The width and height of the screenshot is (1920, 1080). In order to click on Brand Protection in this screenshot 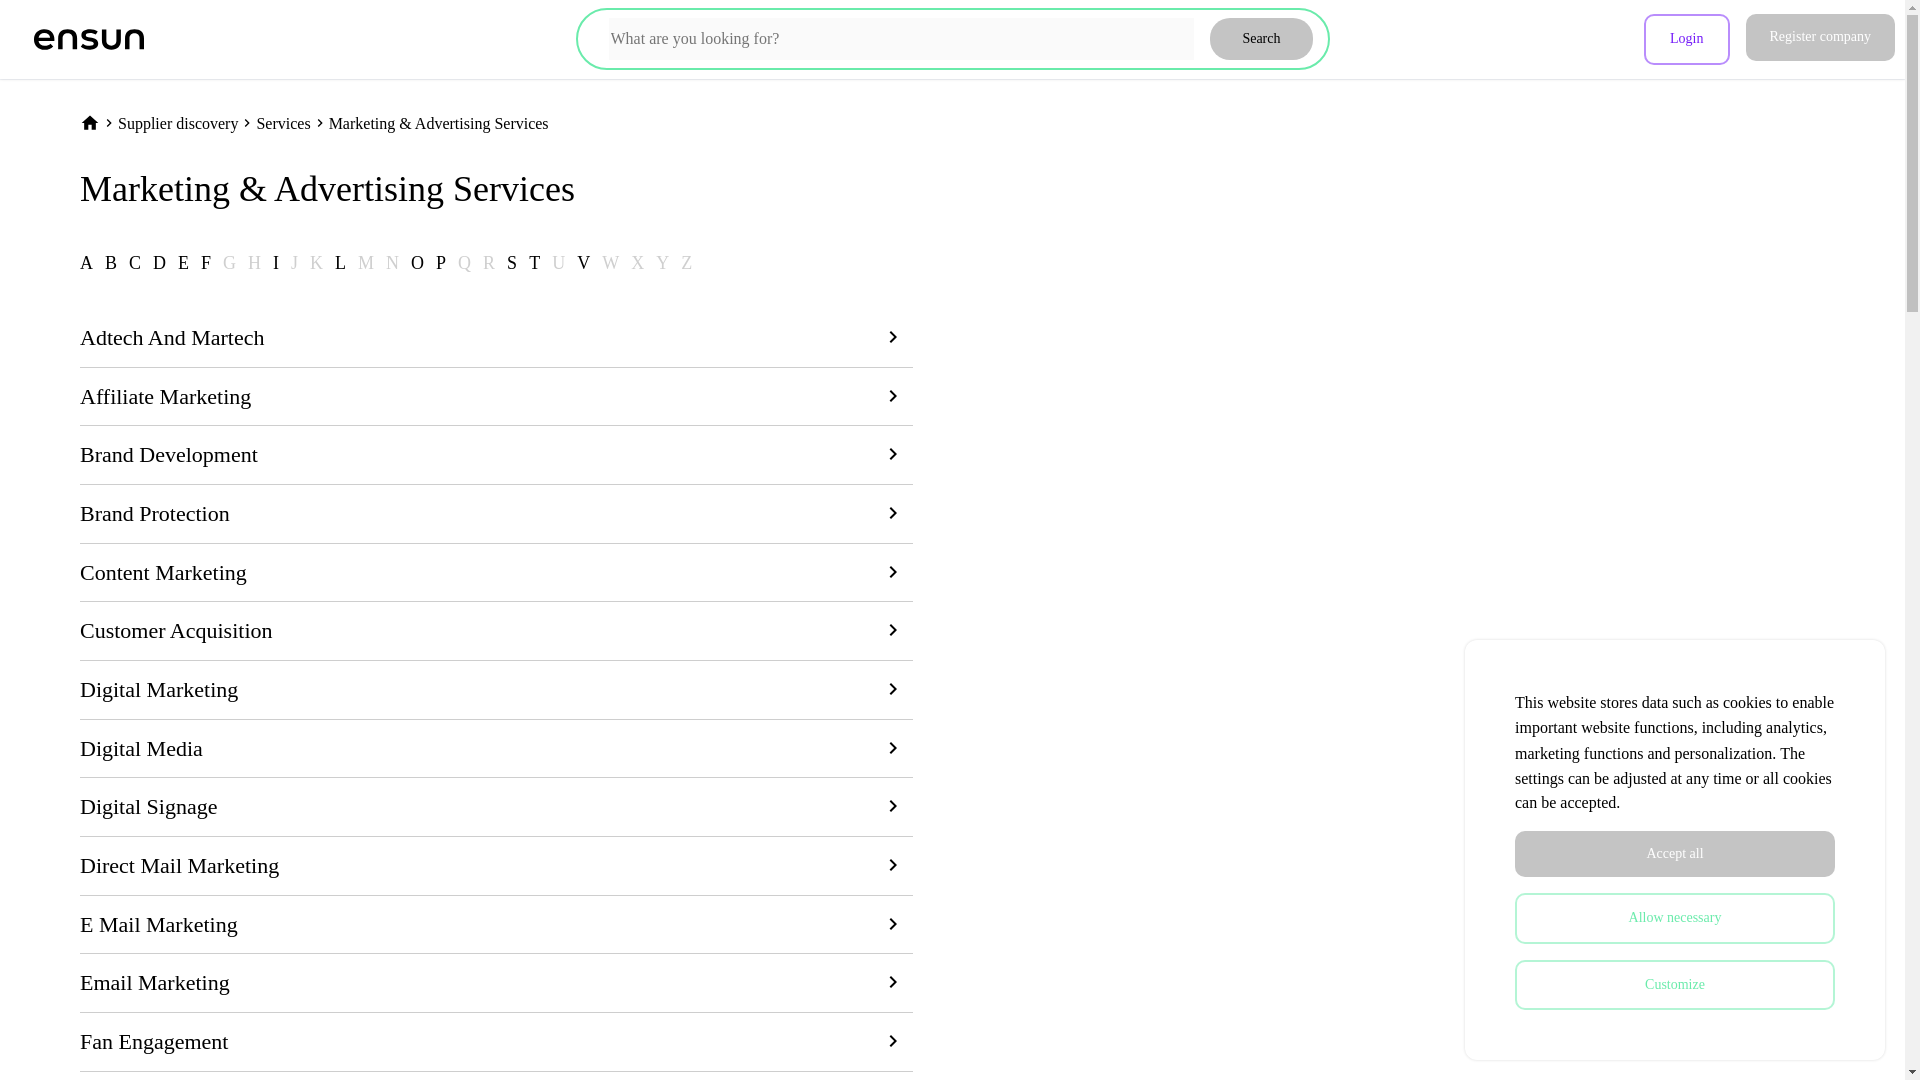, I will do `click(496, 514)`.